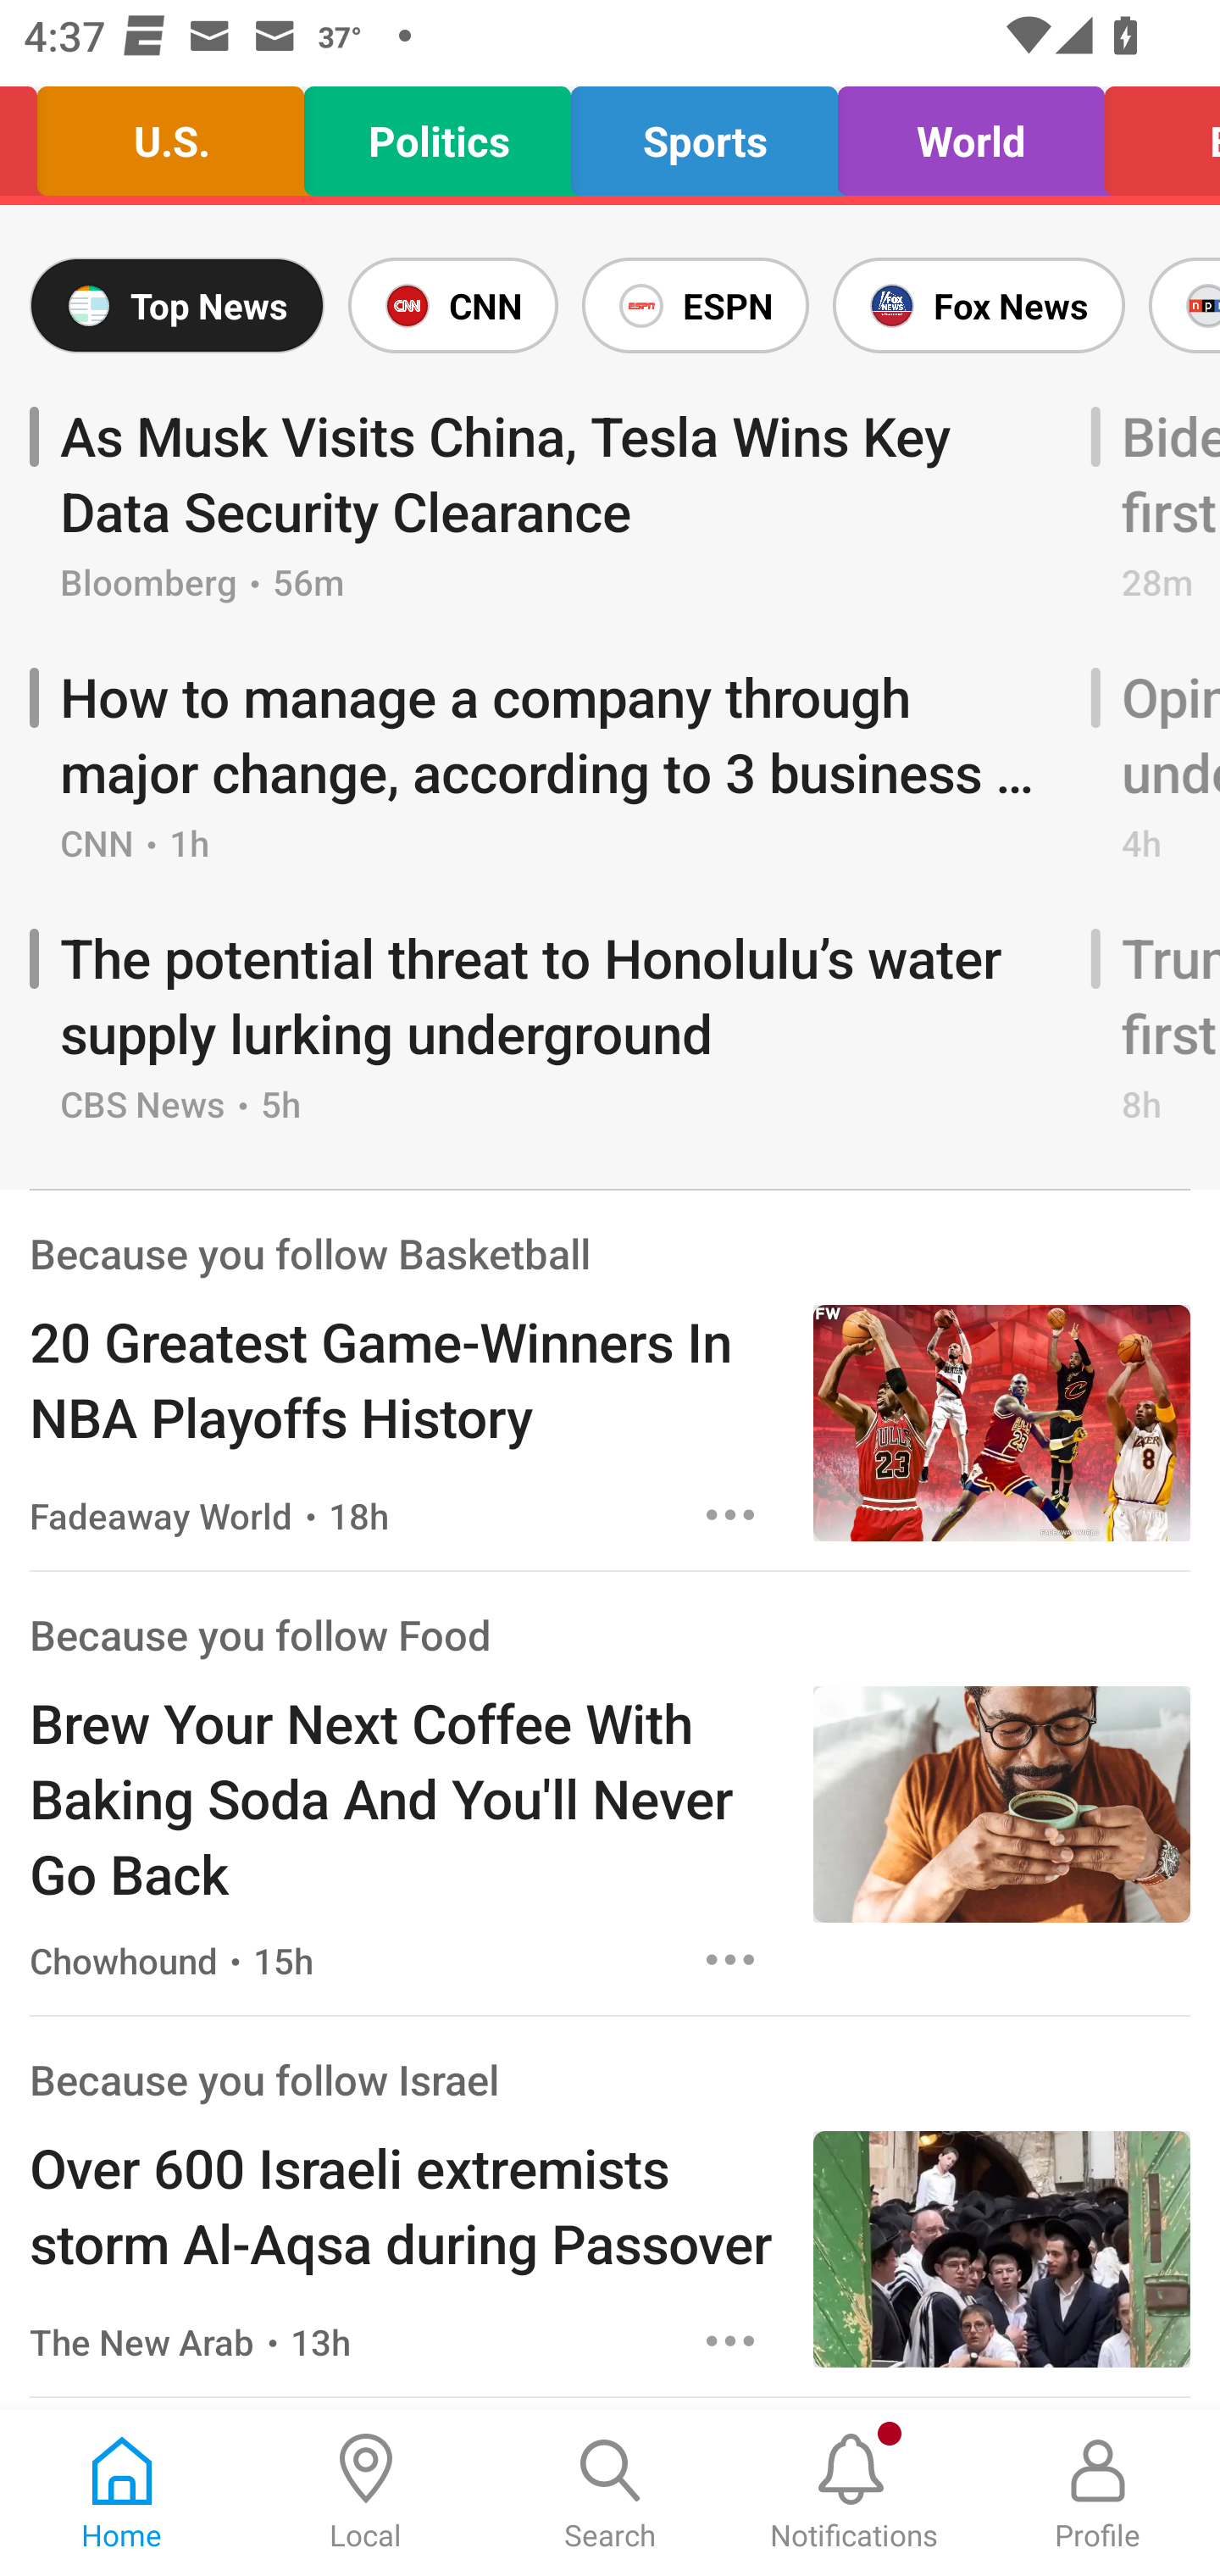 The image size is (1220, 2576). I want to click on Profile, so click(1098, 2493).